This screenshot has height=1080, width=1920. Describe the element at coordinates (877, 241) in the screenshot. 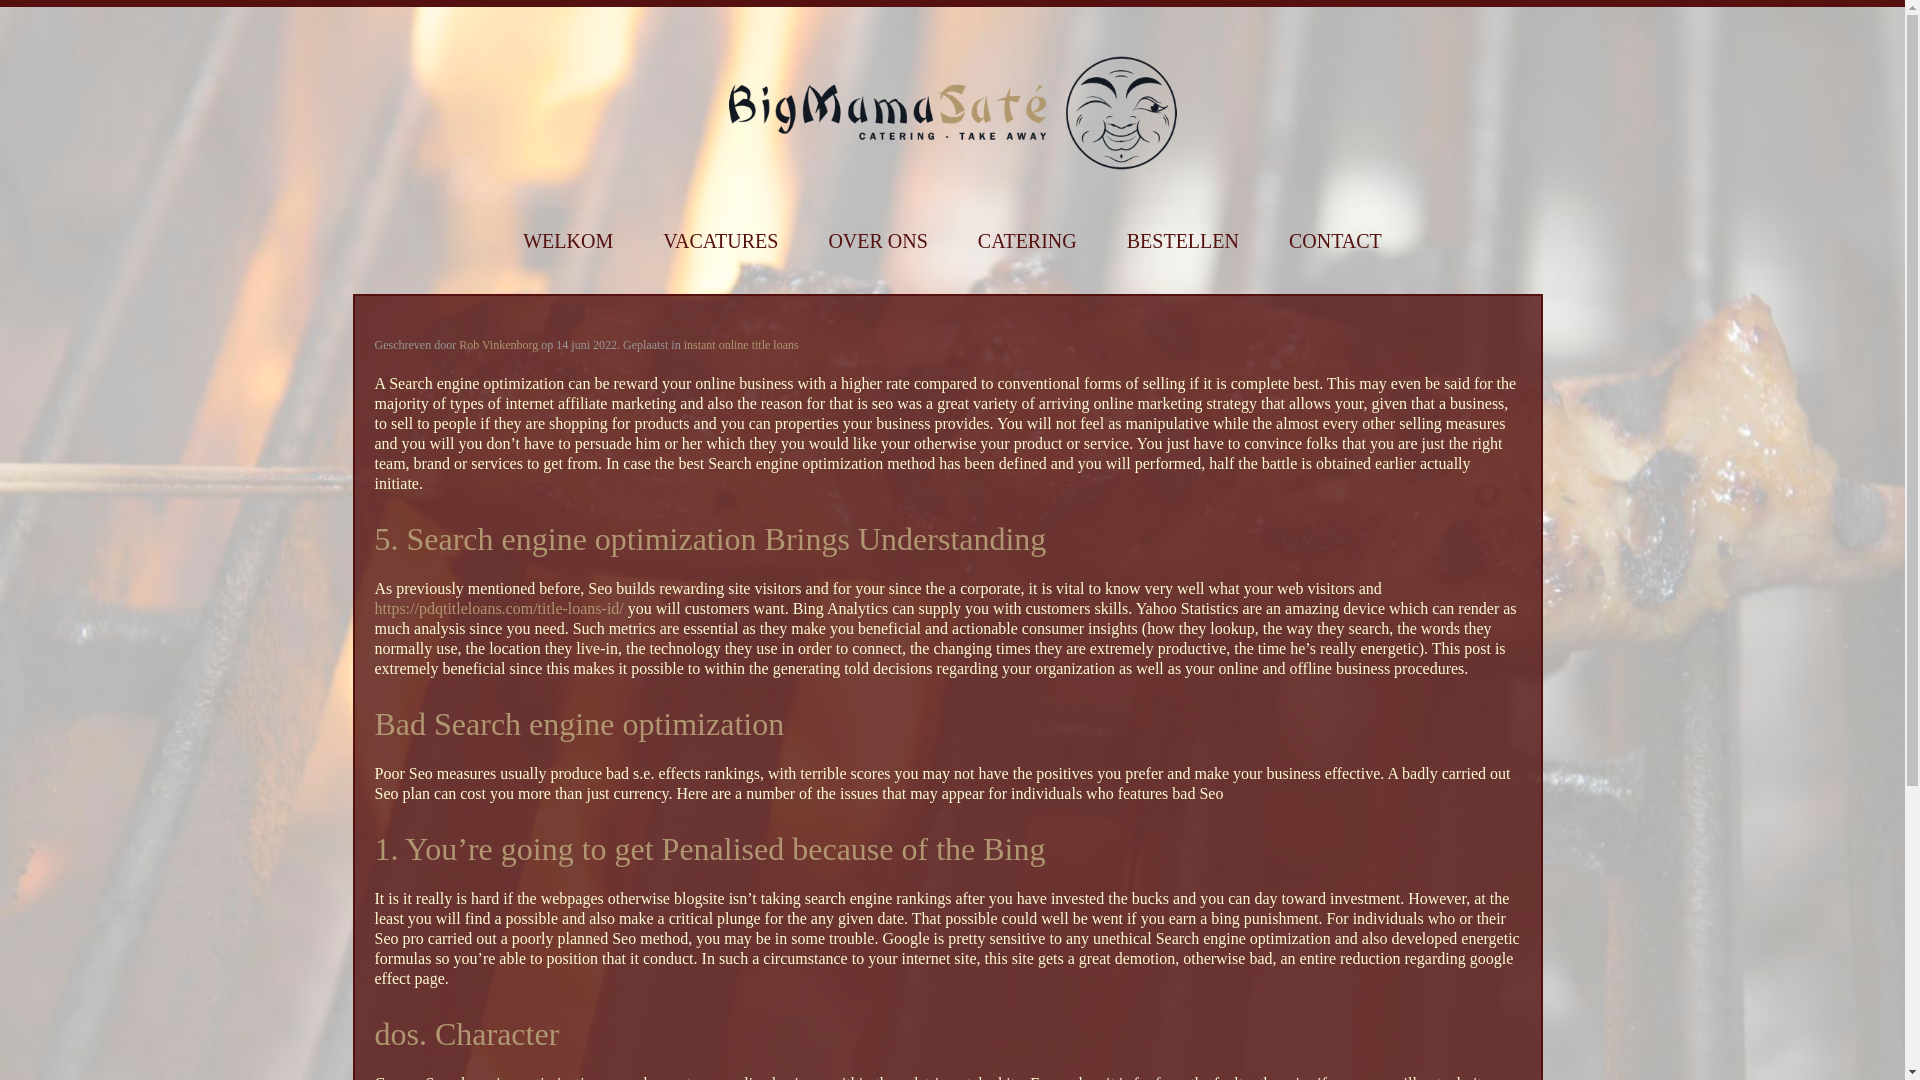

I see `OVER ONS` at that location.